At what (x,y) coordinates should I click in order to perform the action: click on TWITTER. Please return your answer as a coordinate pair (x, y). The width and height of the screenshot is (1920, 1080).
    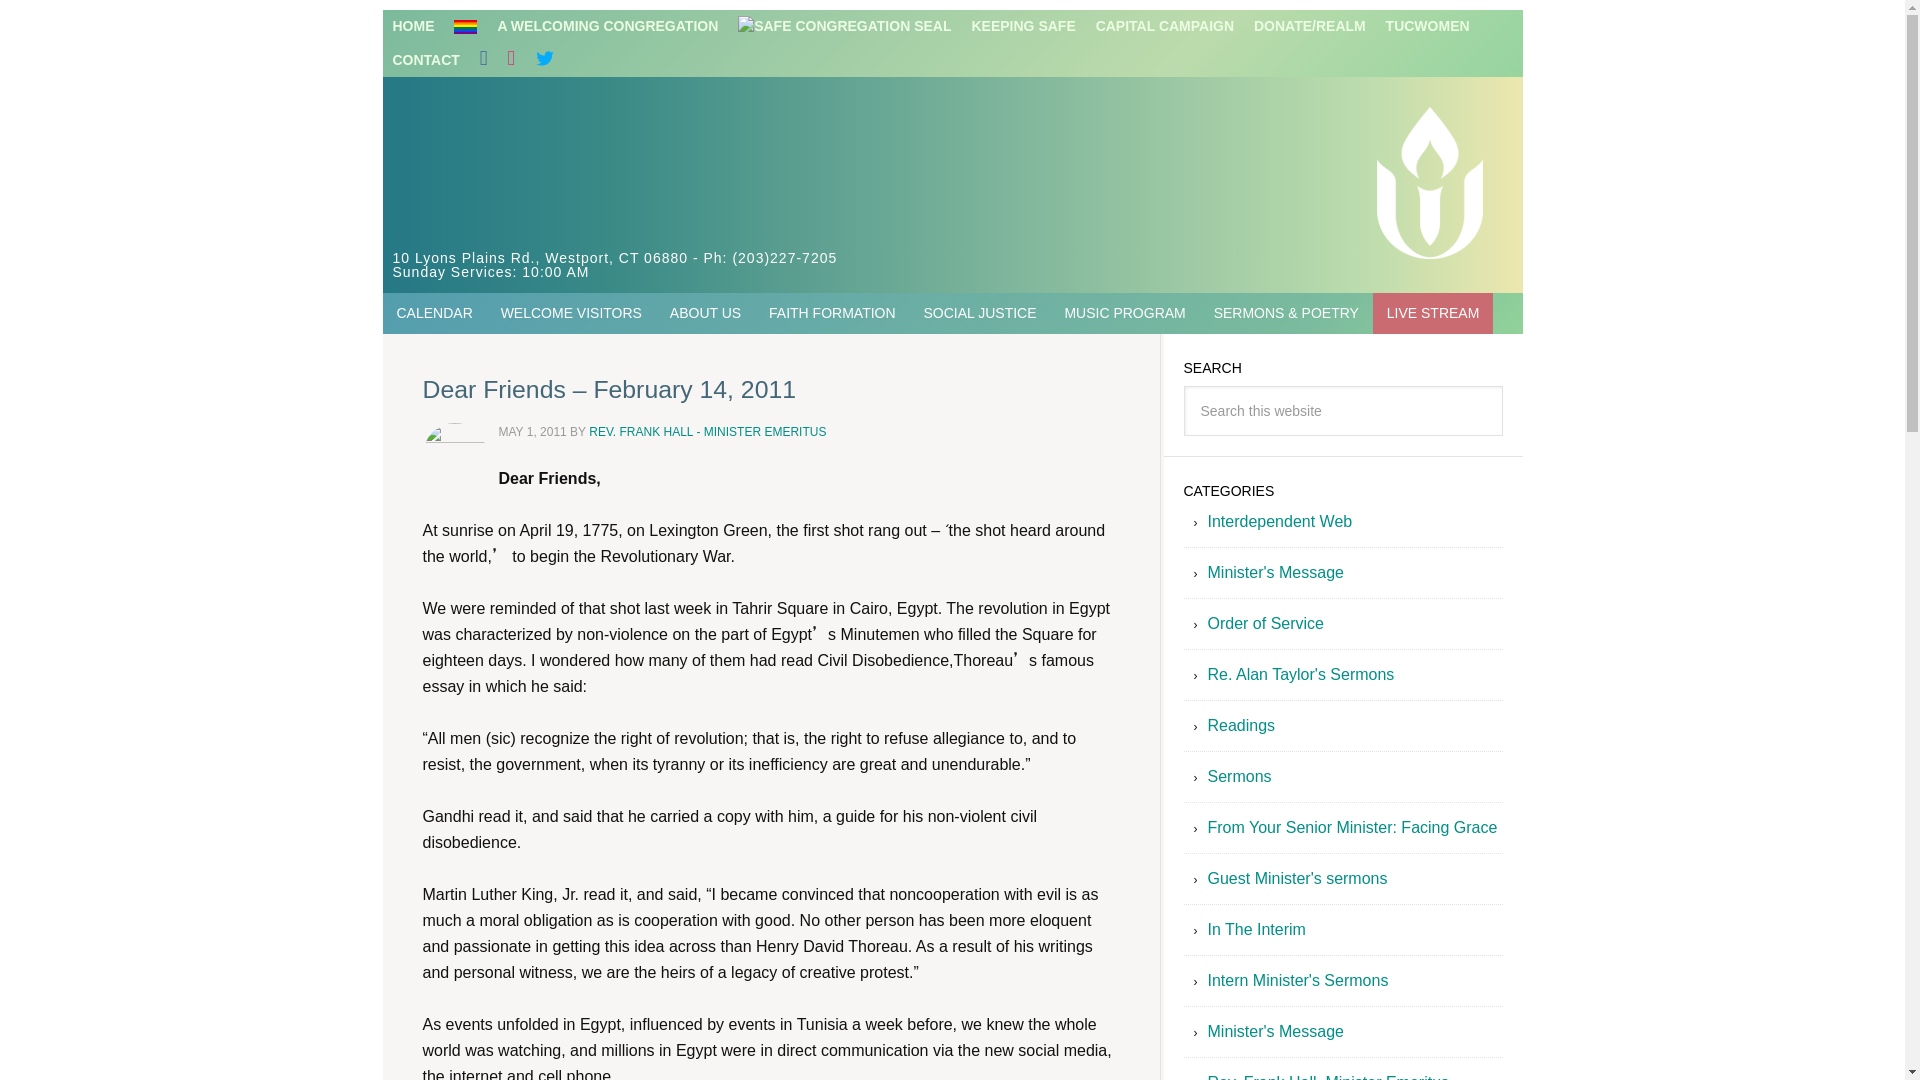
    Looking at the image, I should click on (544, 60).